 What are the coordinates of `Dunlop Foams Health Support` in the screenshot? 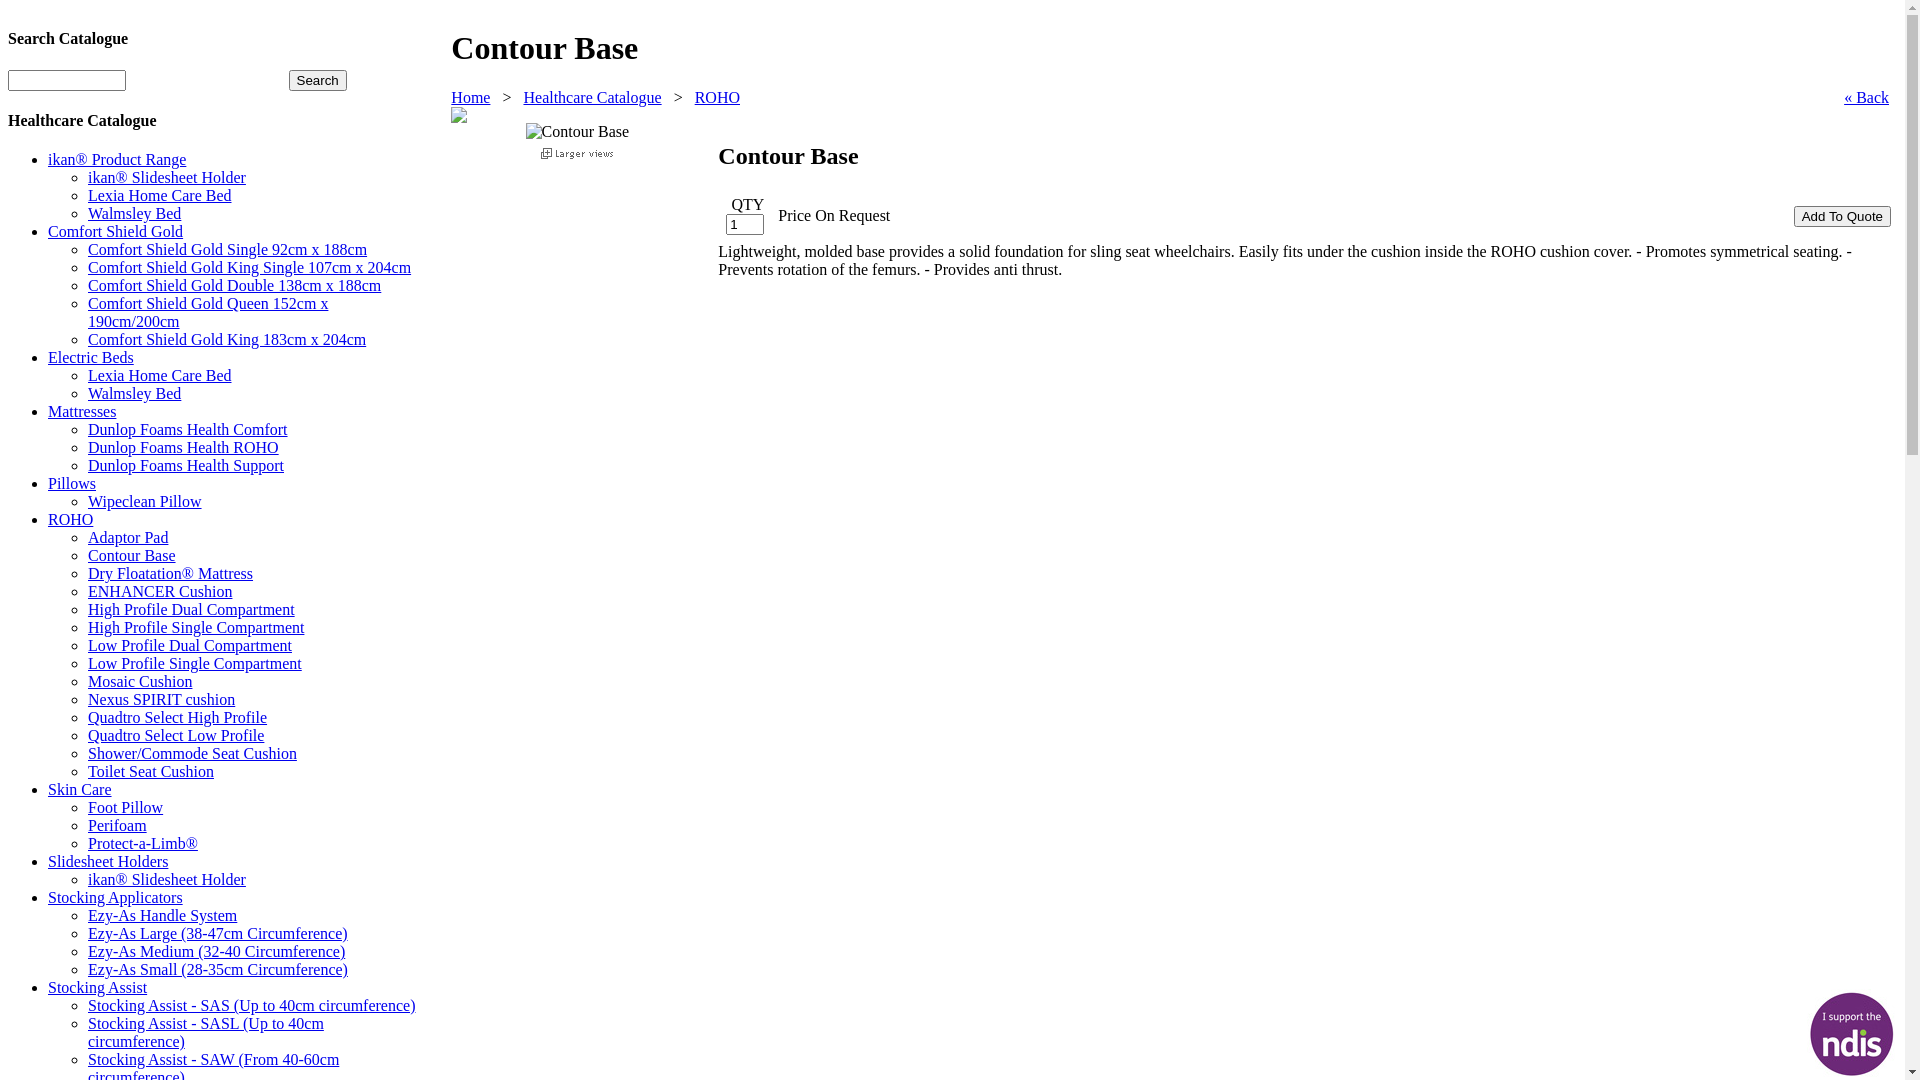 It's located at (186, 466).